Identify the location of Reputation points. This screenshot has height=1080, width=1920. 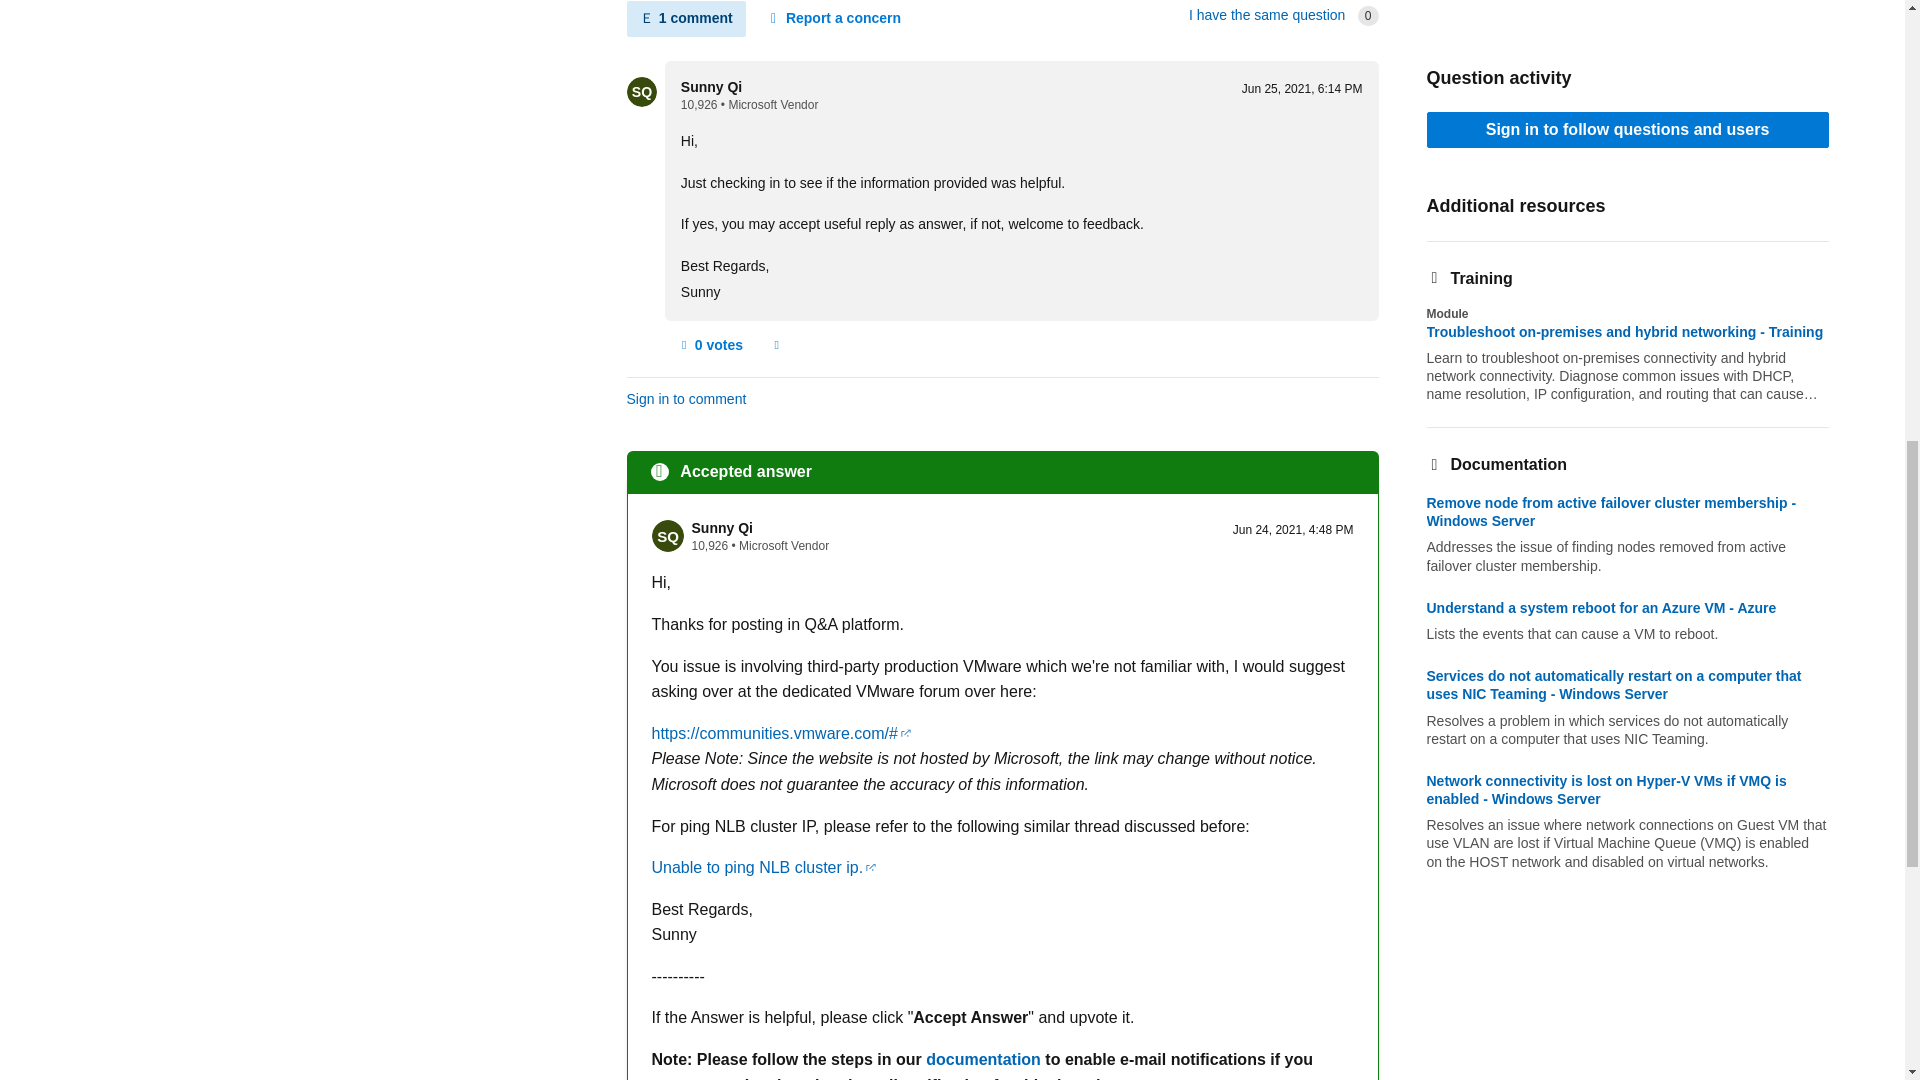
(710, 545).